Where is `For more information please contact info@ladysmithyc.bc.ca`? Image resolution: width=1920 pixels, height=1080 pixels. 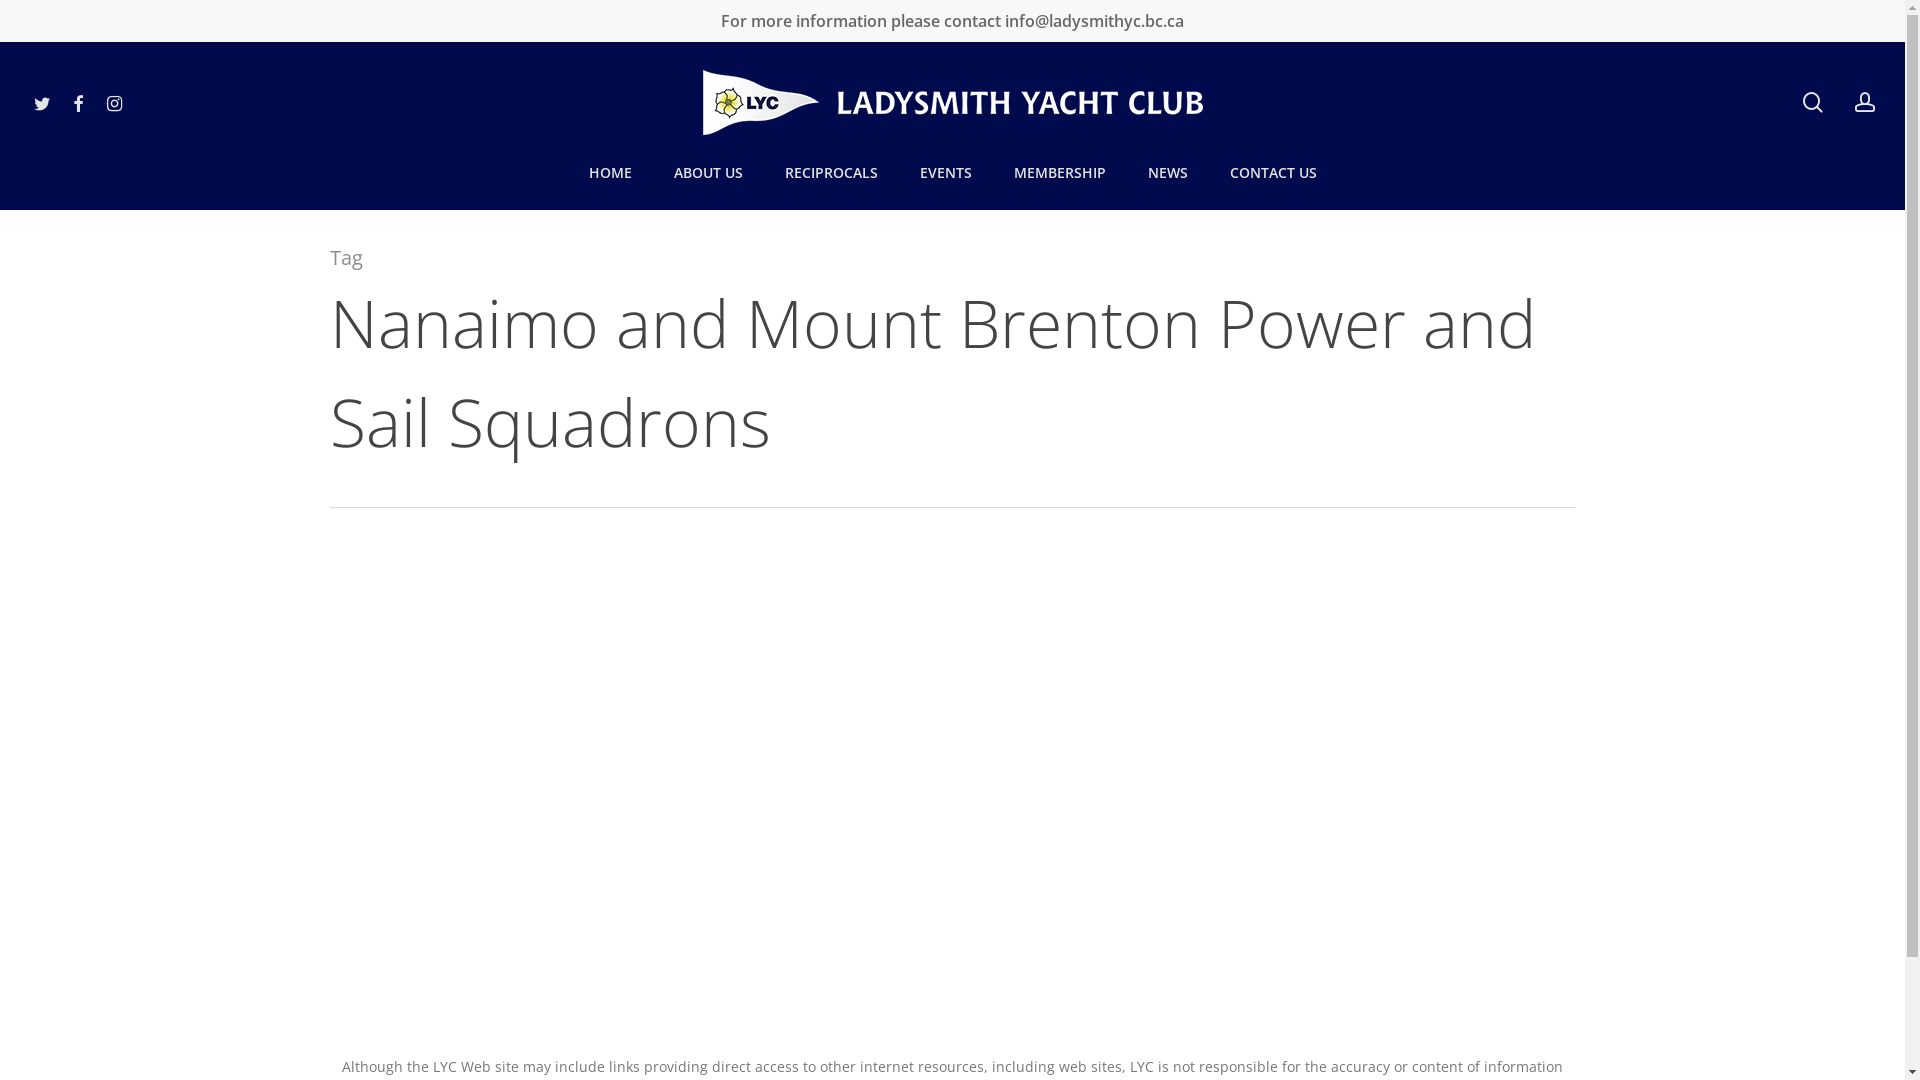 For more information please contact info@ladysmithyc.bc.ca is located at coordinates (952, 21).